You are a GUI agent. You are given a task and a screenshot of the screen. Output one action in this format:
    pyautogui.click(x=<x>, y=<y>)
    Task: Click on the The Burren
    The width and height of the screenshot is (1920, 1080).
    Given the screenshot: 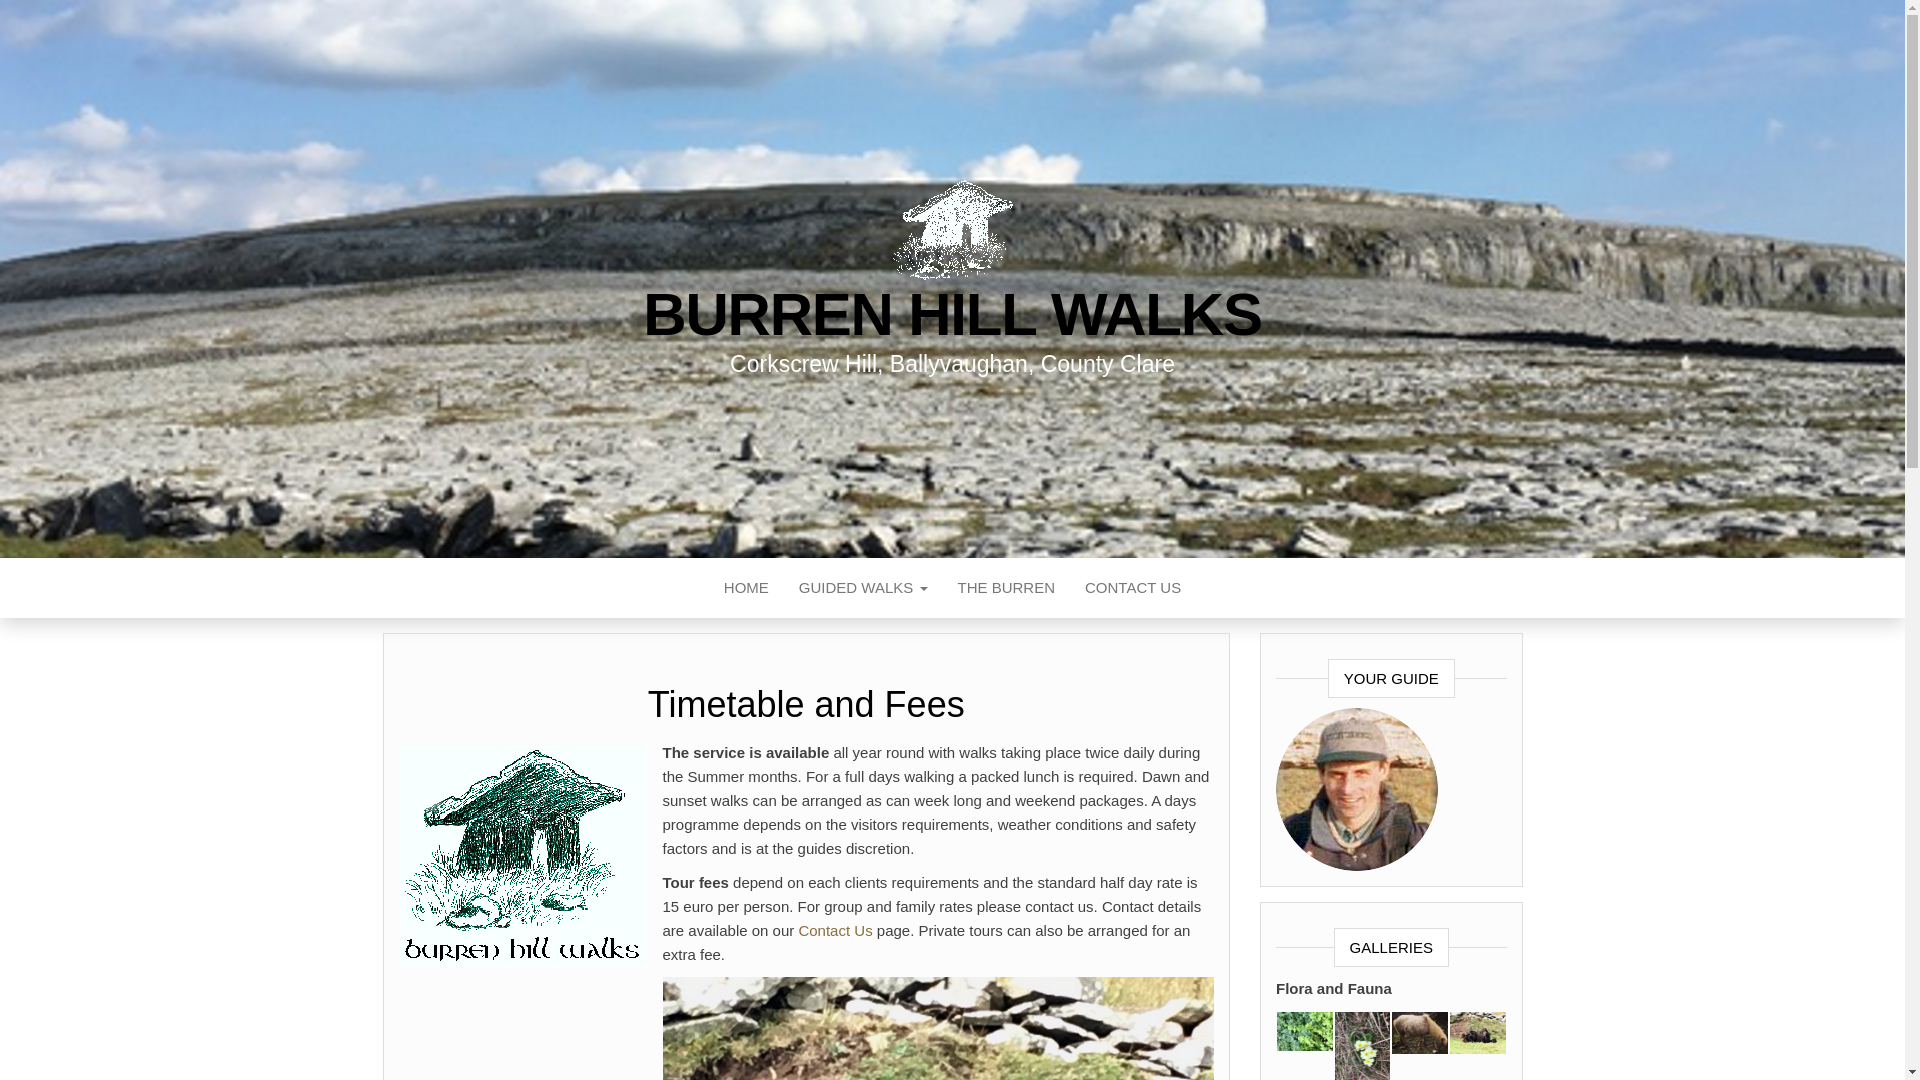 What is the action you would take?
    pyautogui.click(x=1006, y=588)
    